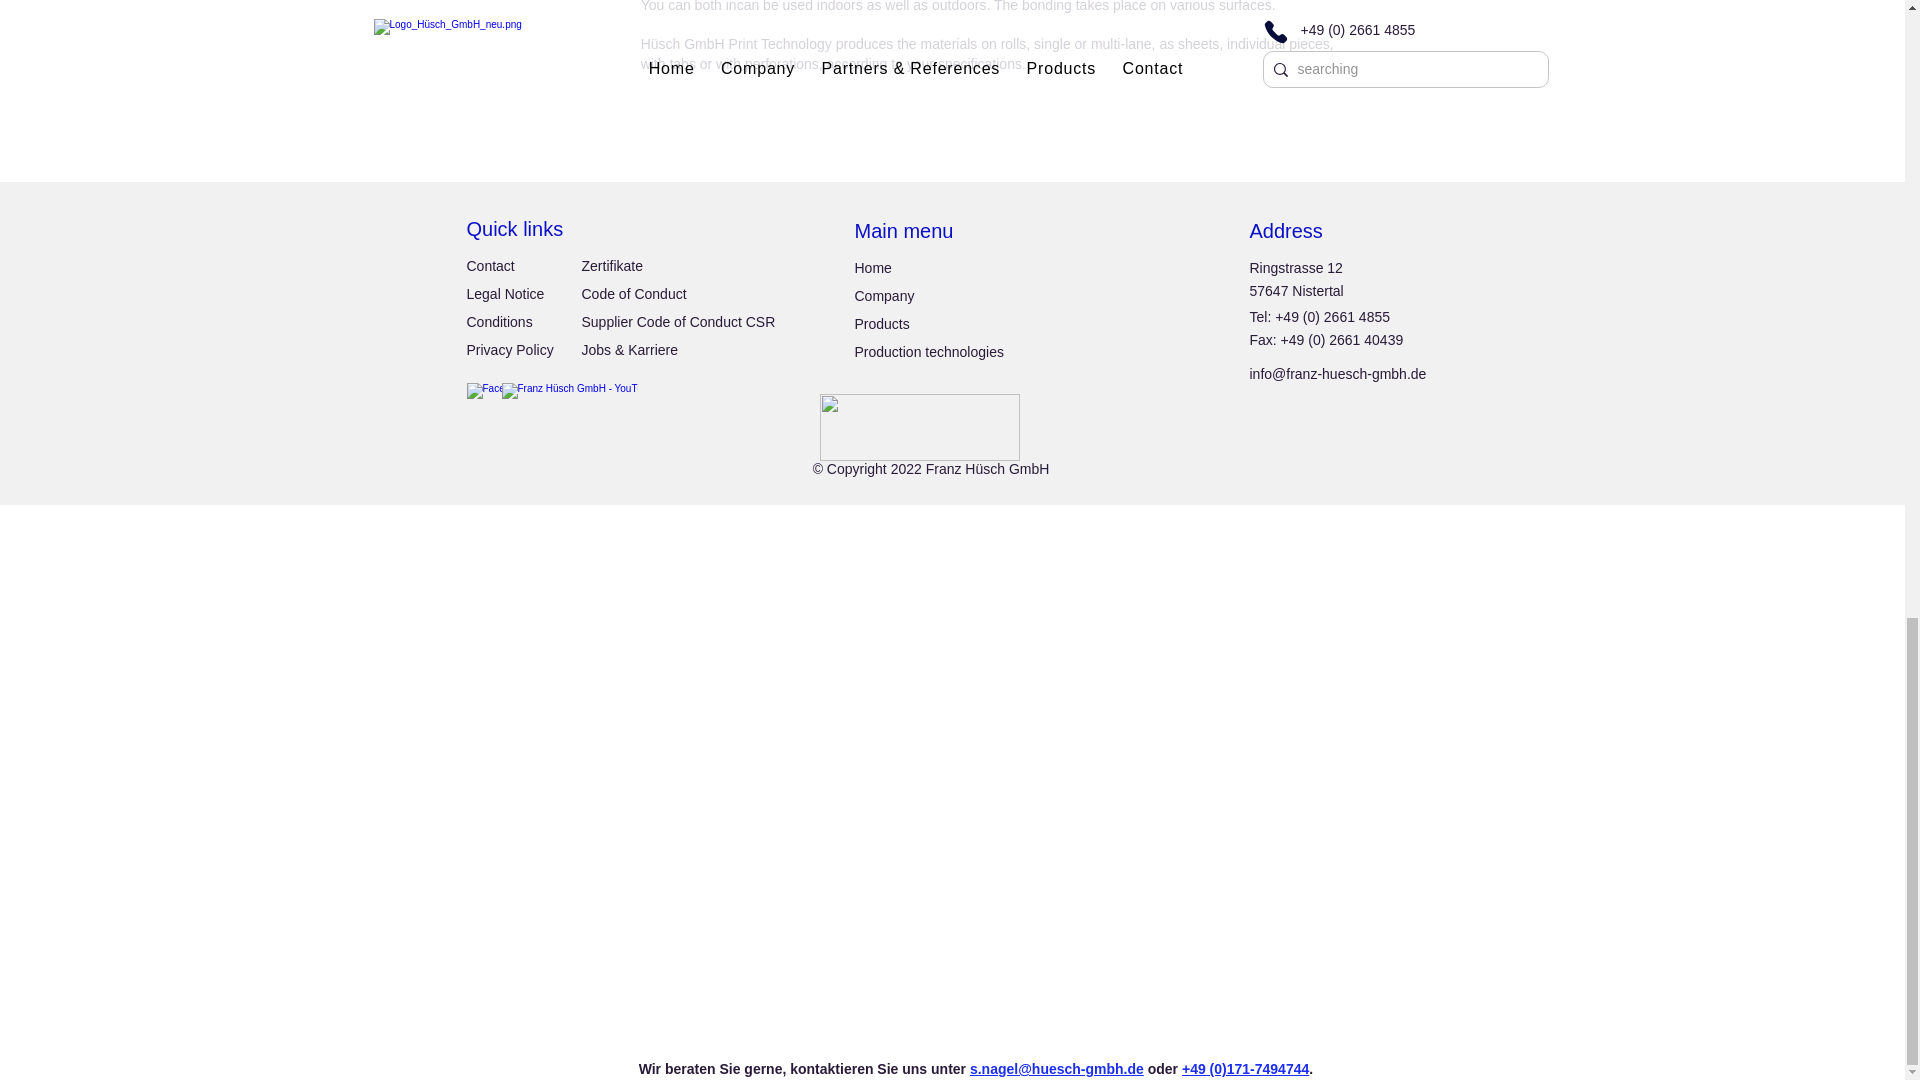  What do you see at coordinates (634, 294) in the screenshot?
I see `Code of Conduct` at bounding box center [634, 294].